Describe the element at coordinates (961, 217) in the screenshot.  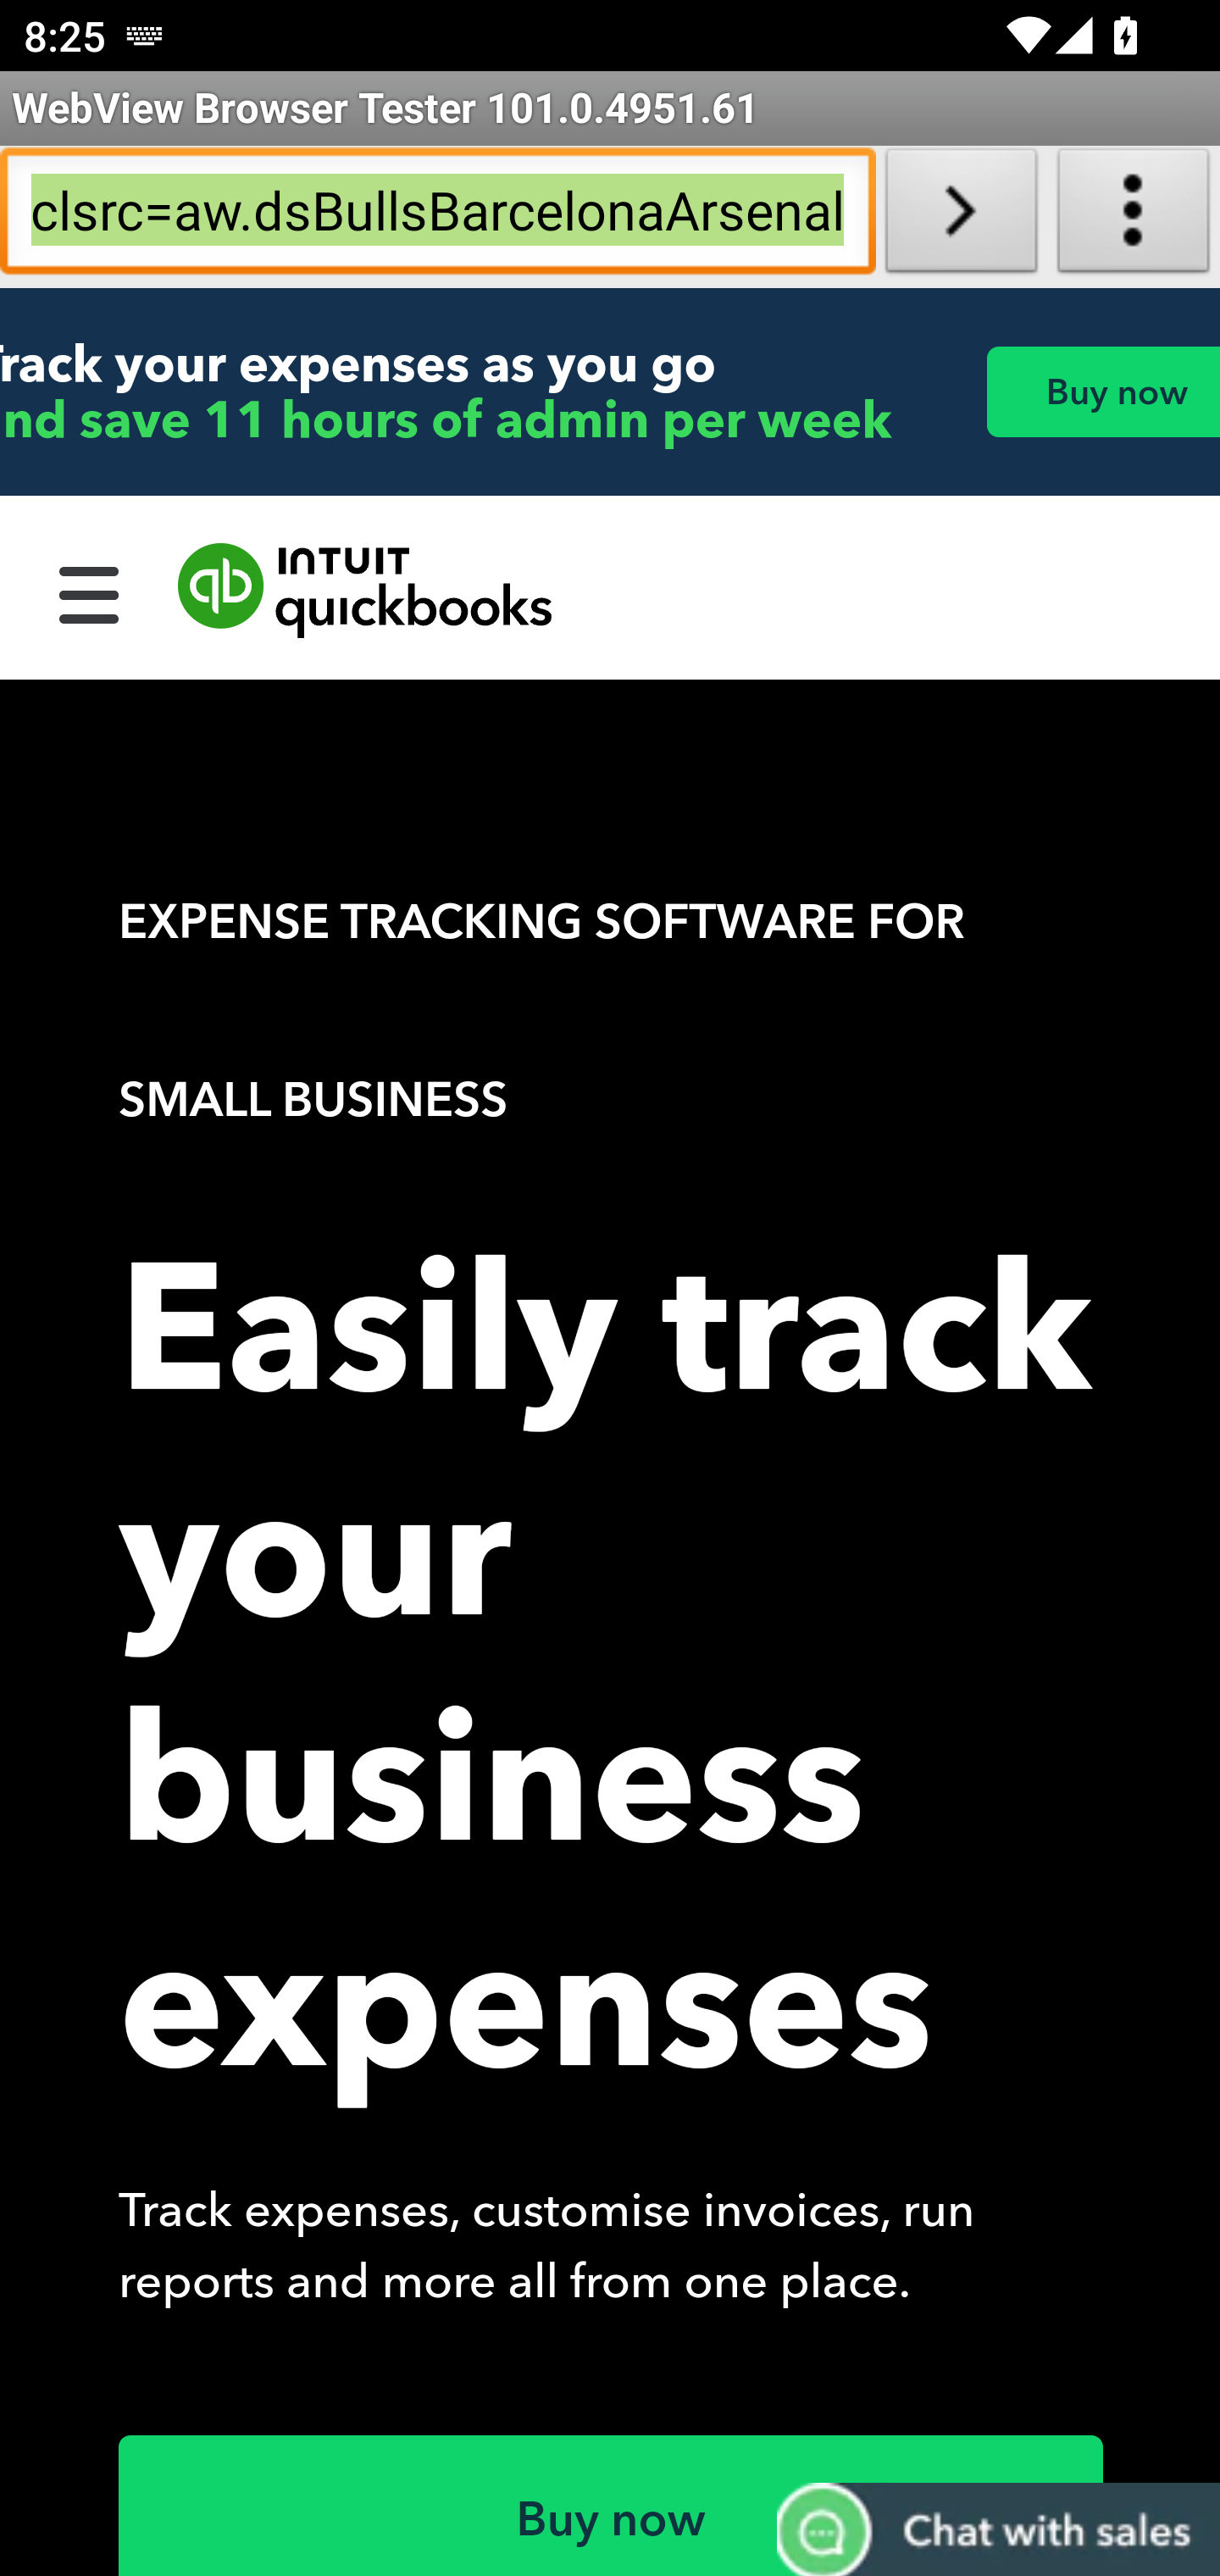
I see `Load URL` at that location.